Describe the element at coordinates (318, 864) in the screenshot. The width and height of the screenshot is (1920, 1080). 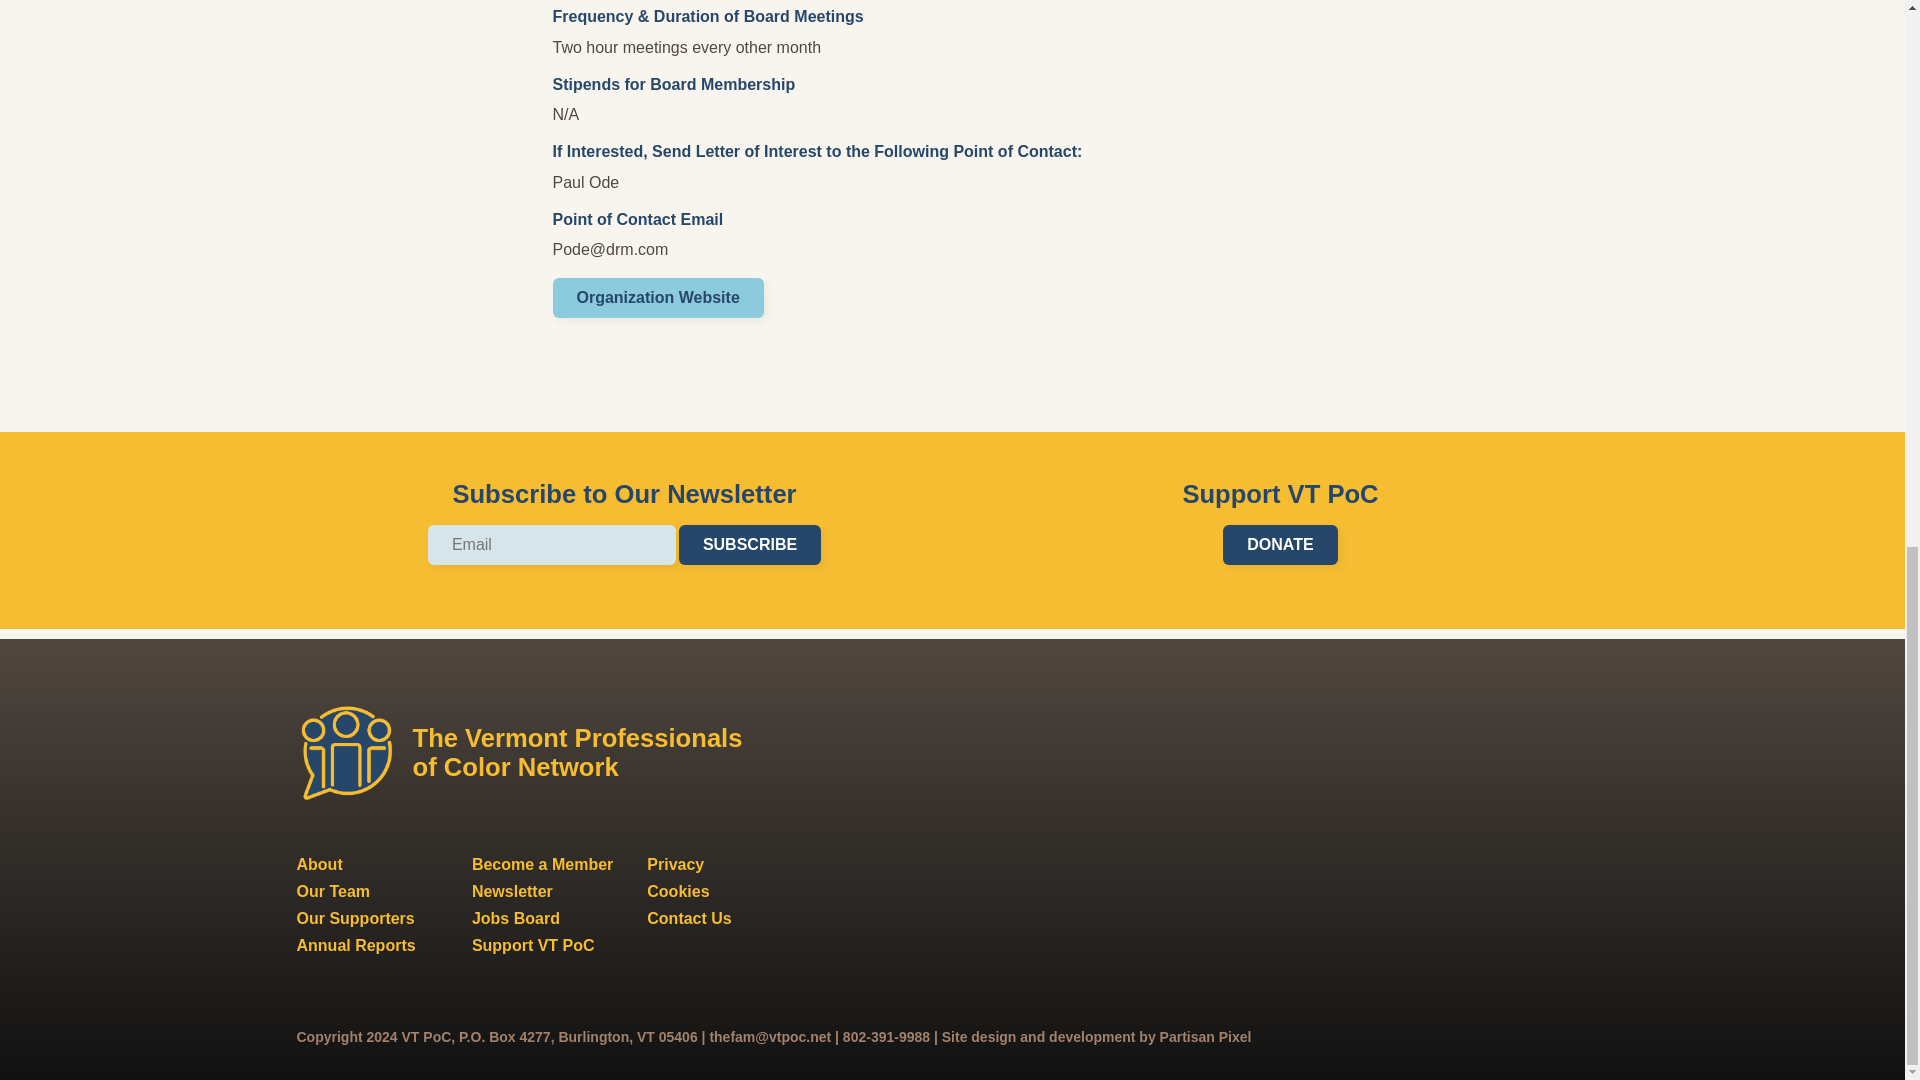
I see `About` at that location.